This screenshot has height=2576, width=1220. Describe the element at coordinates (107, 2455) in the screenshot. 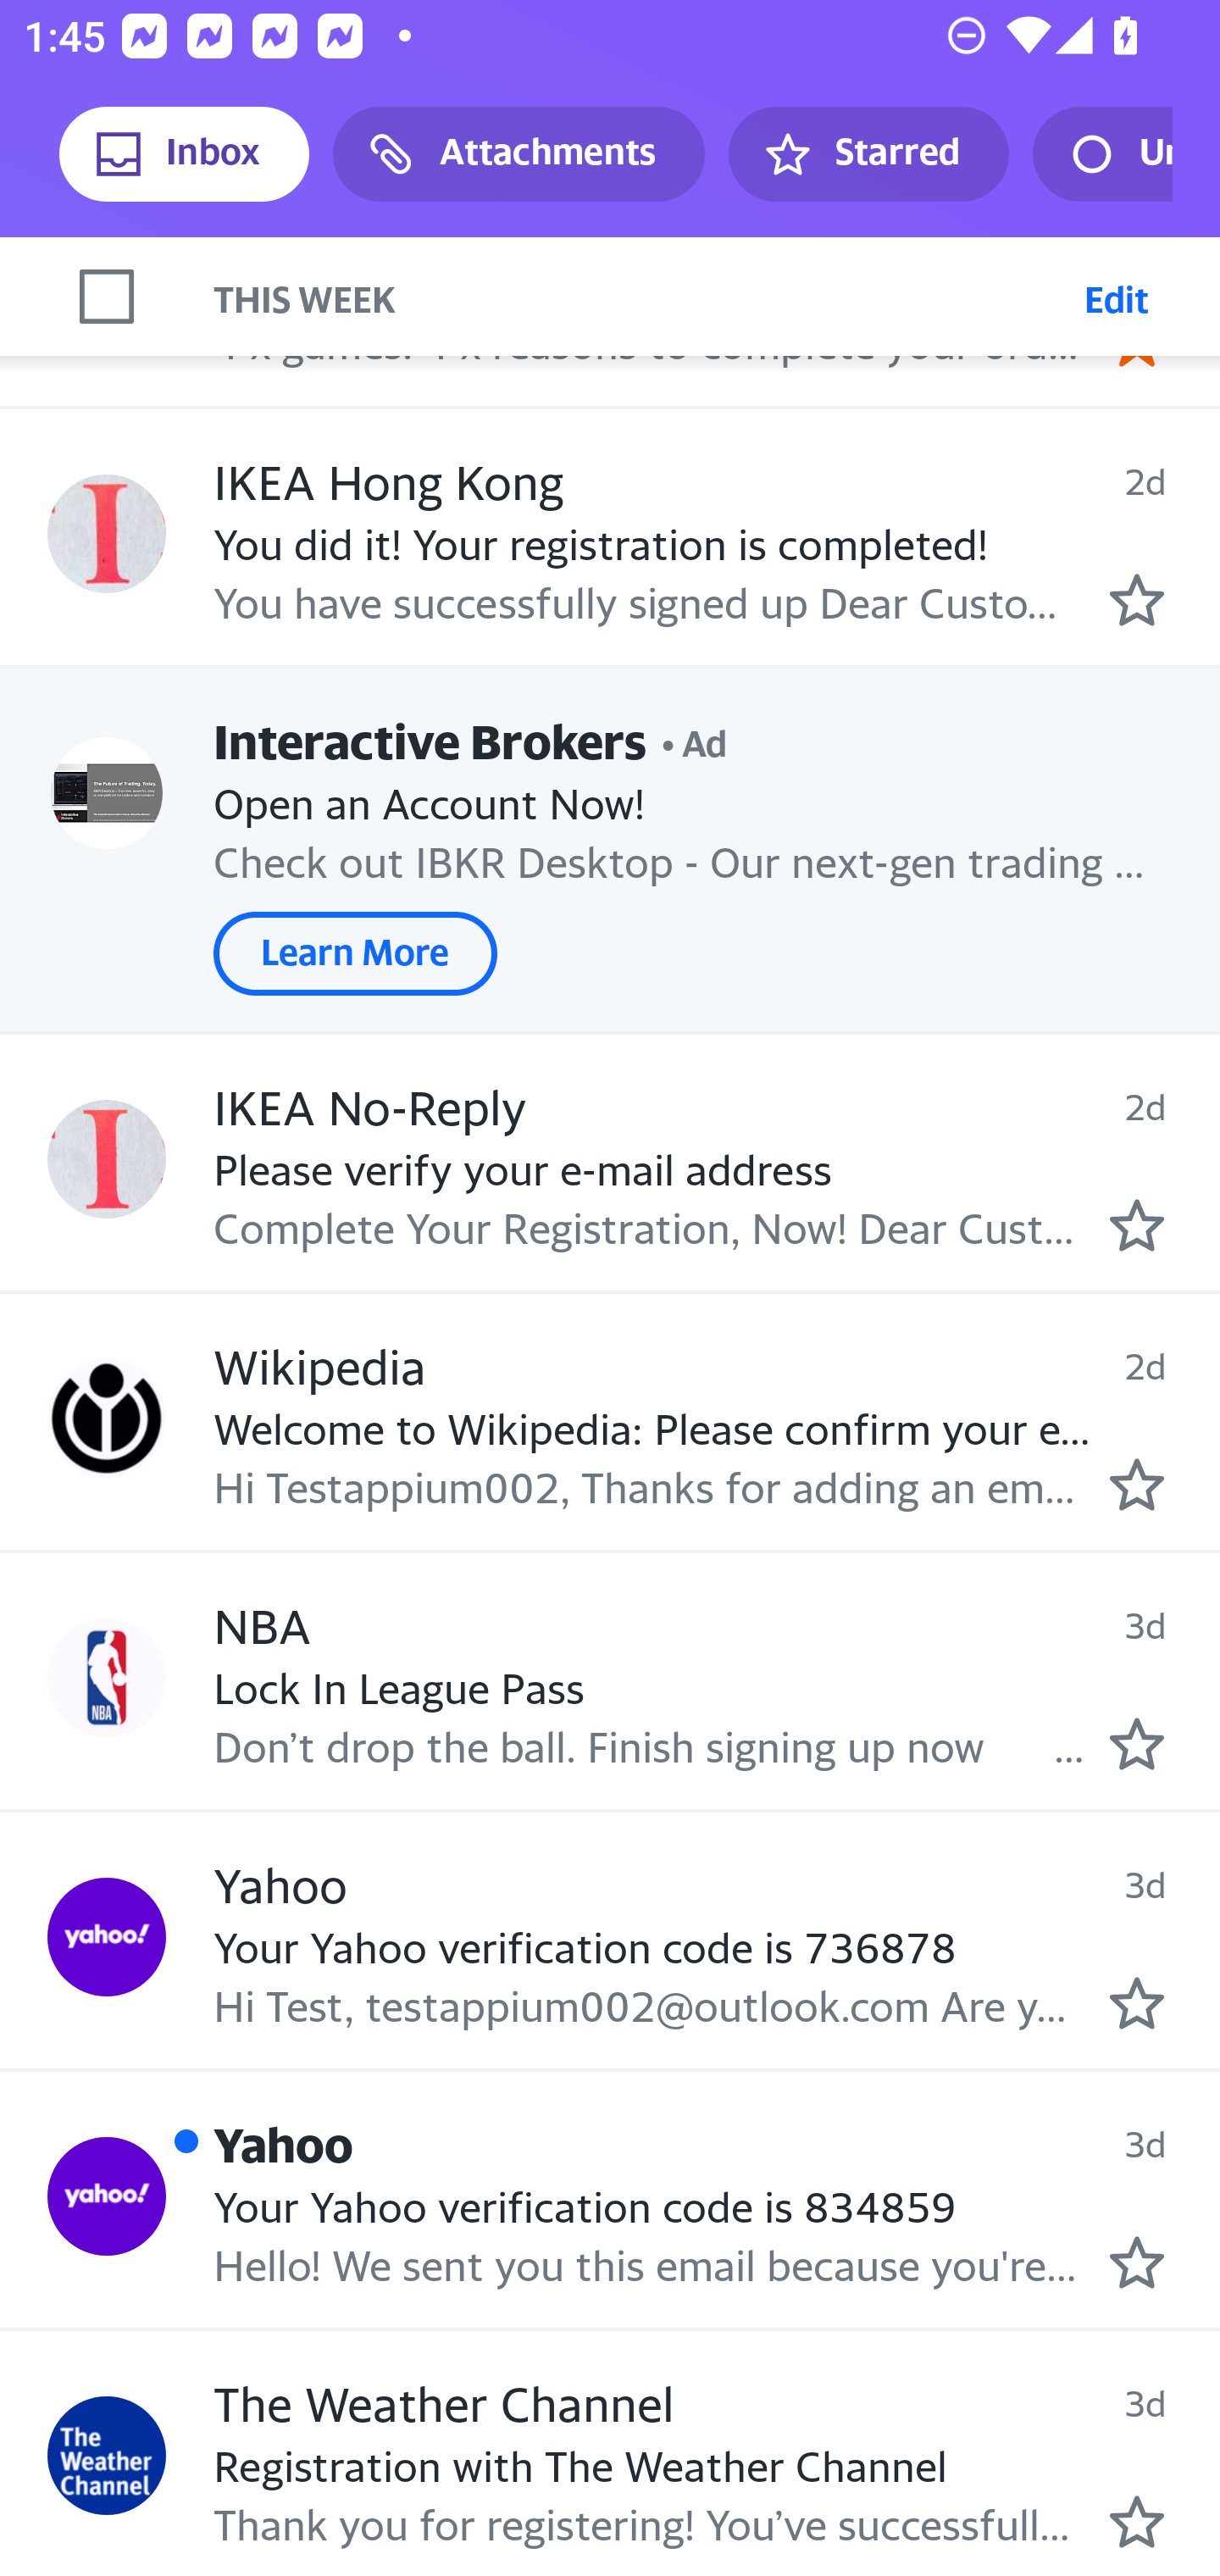

I see `Profile
The Weather Channel` at that location.